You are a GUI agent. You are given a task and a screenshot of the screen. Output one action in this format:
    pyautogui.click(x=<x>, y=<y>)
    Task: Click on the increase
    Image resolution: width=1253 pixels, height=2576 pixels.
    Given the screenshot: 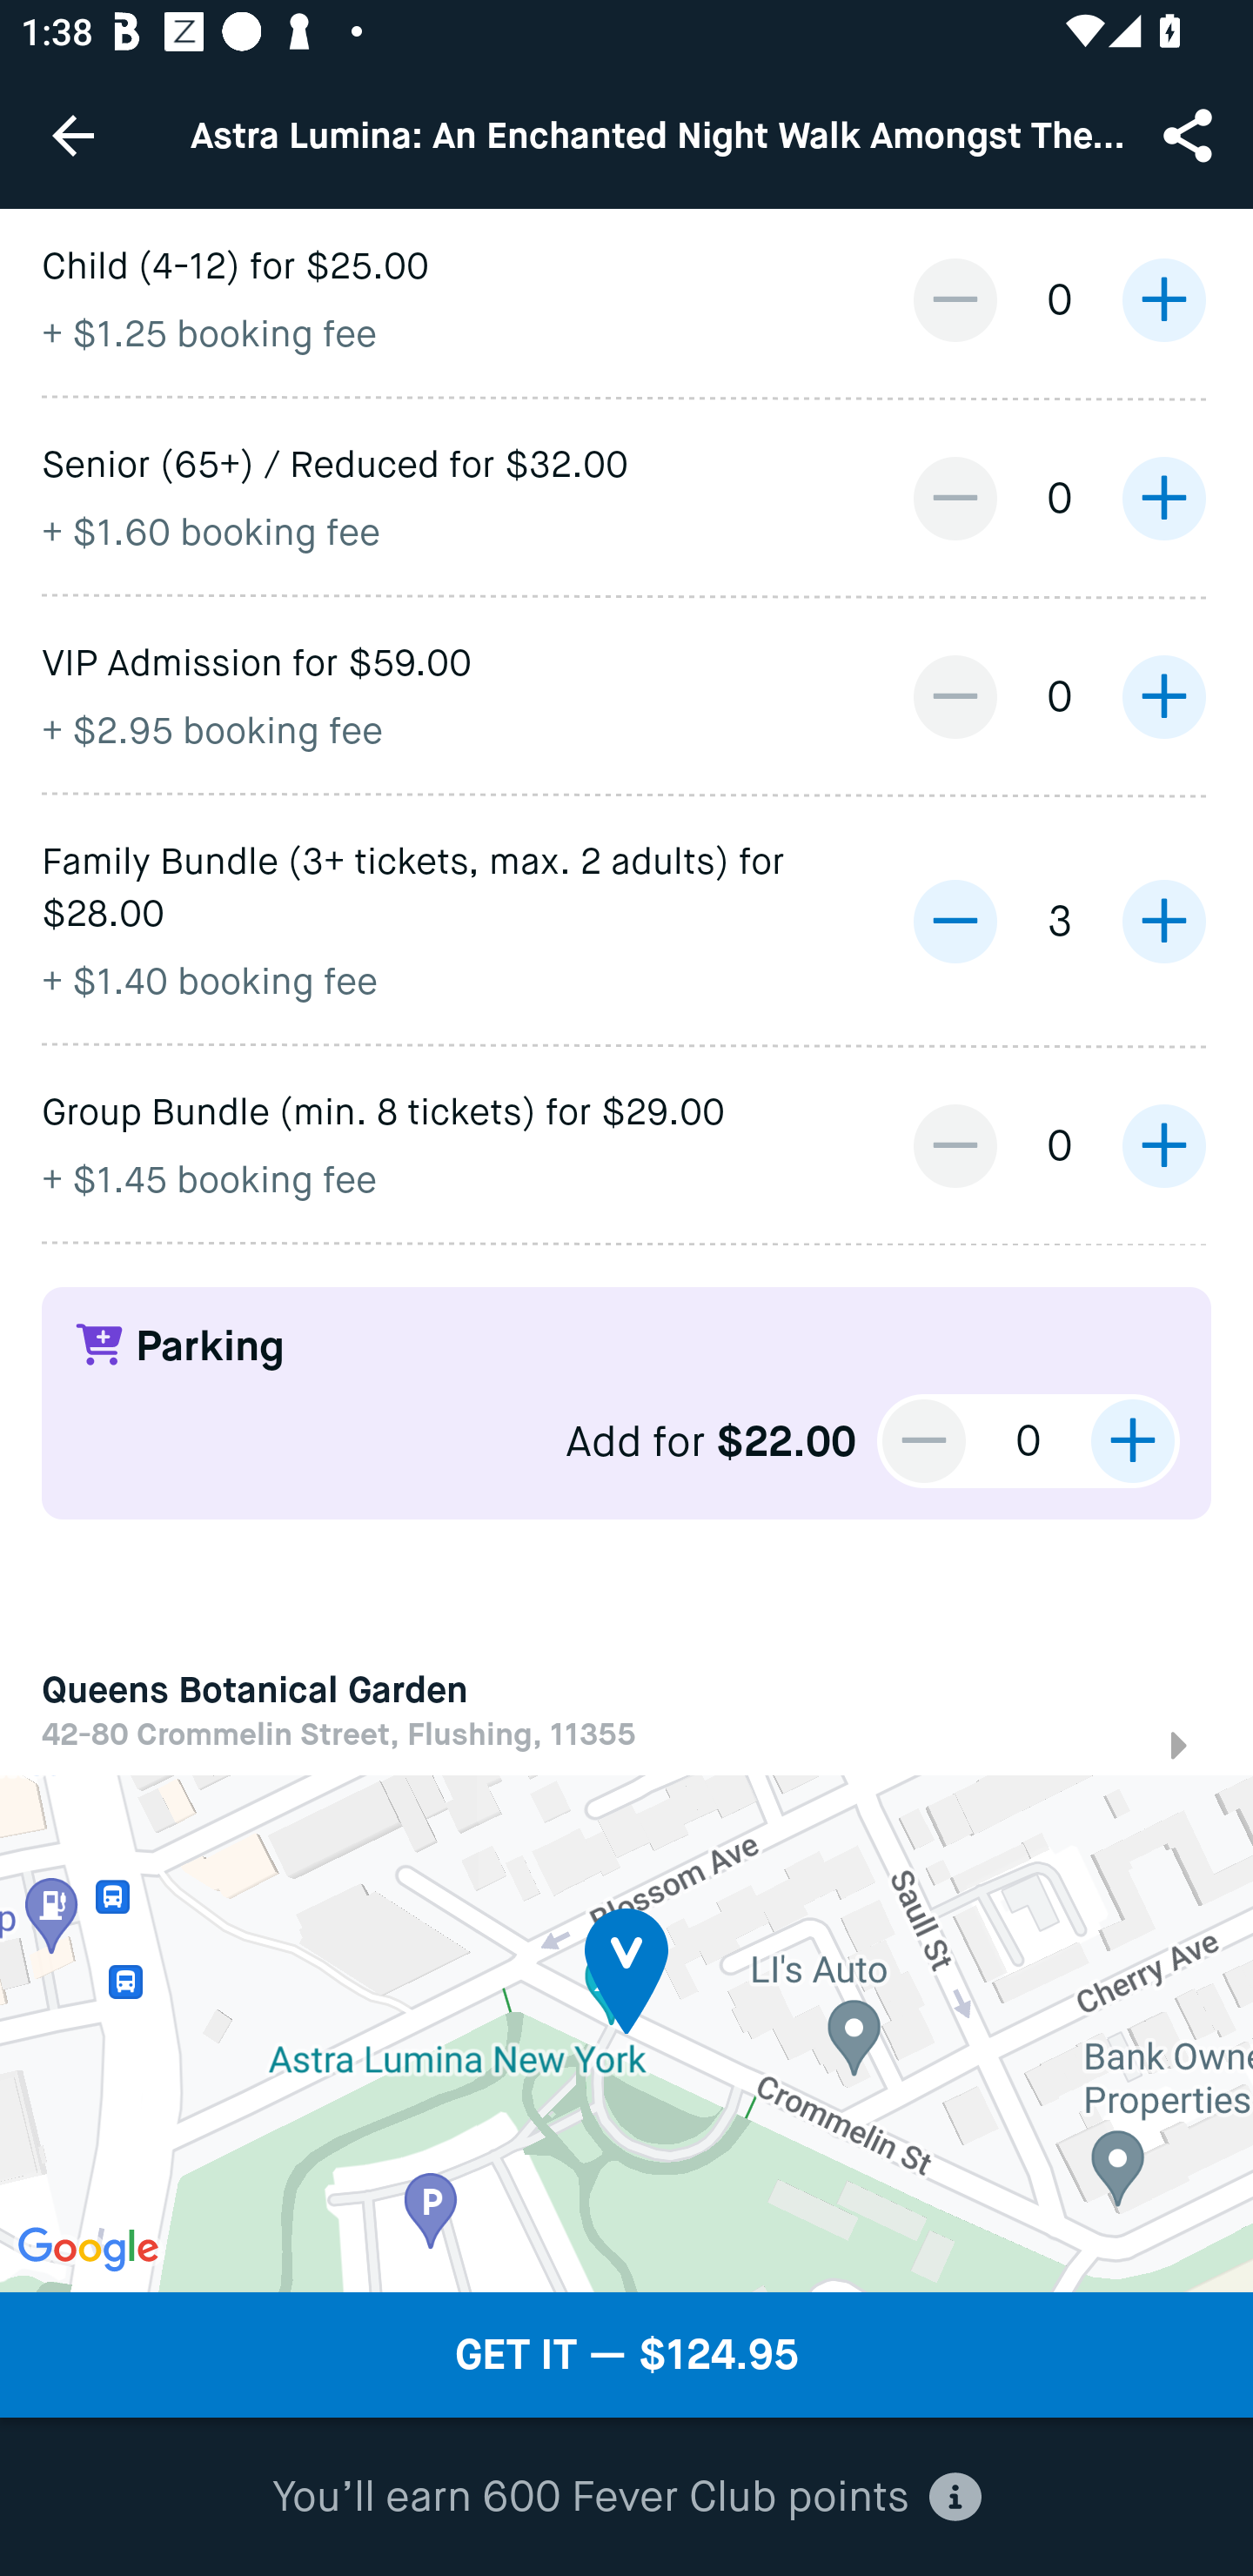 What is the action you would take?
    pyautogui.click(x=1163, y=696)
    